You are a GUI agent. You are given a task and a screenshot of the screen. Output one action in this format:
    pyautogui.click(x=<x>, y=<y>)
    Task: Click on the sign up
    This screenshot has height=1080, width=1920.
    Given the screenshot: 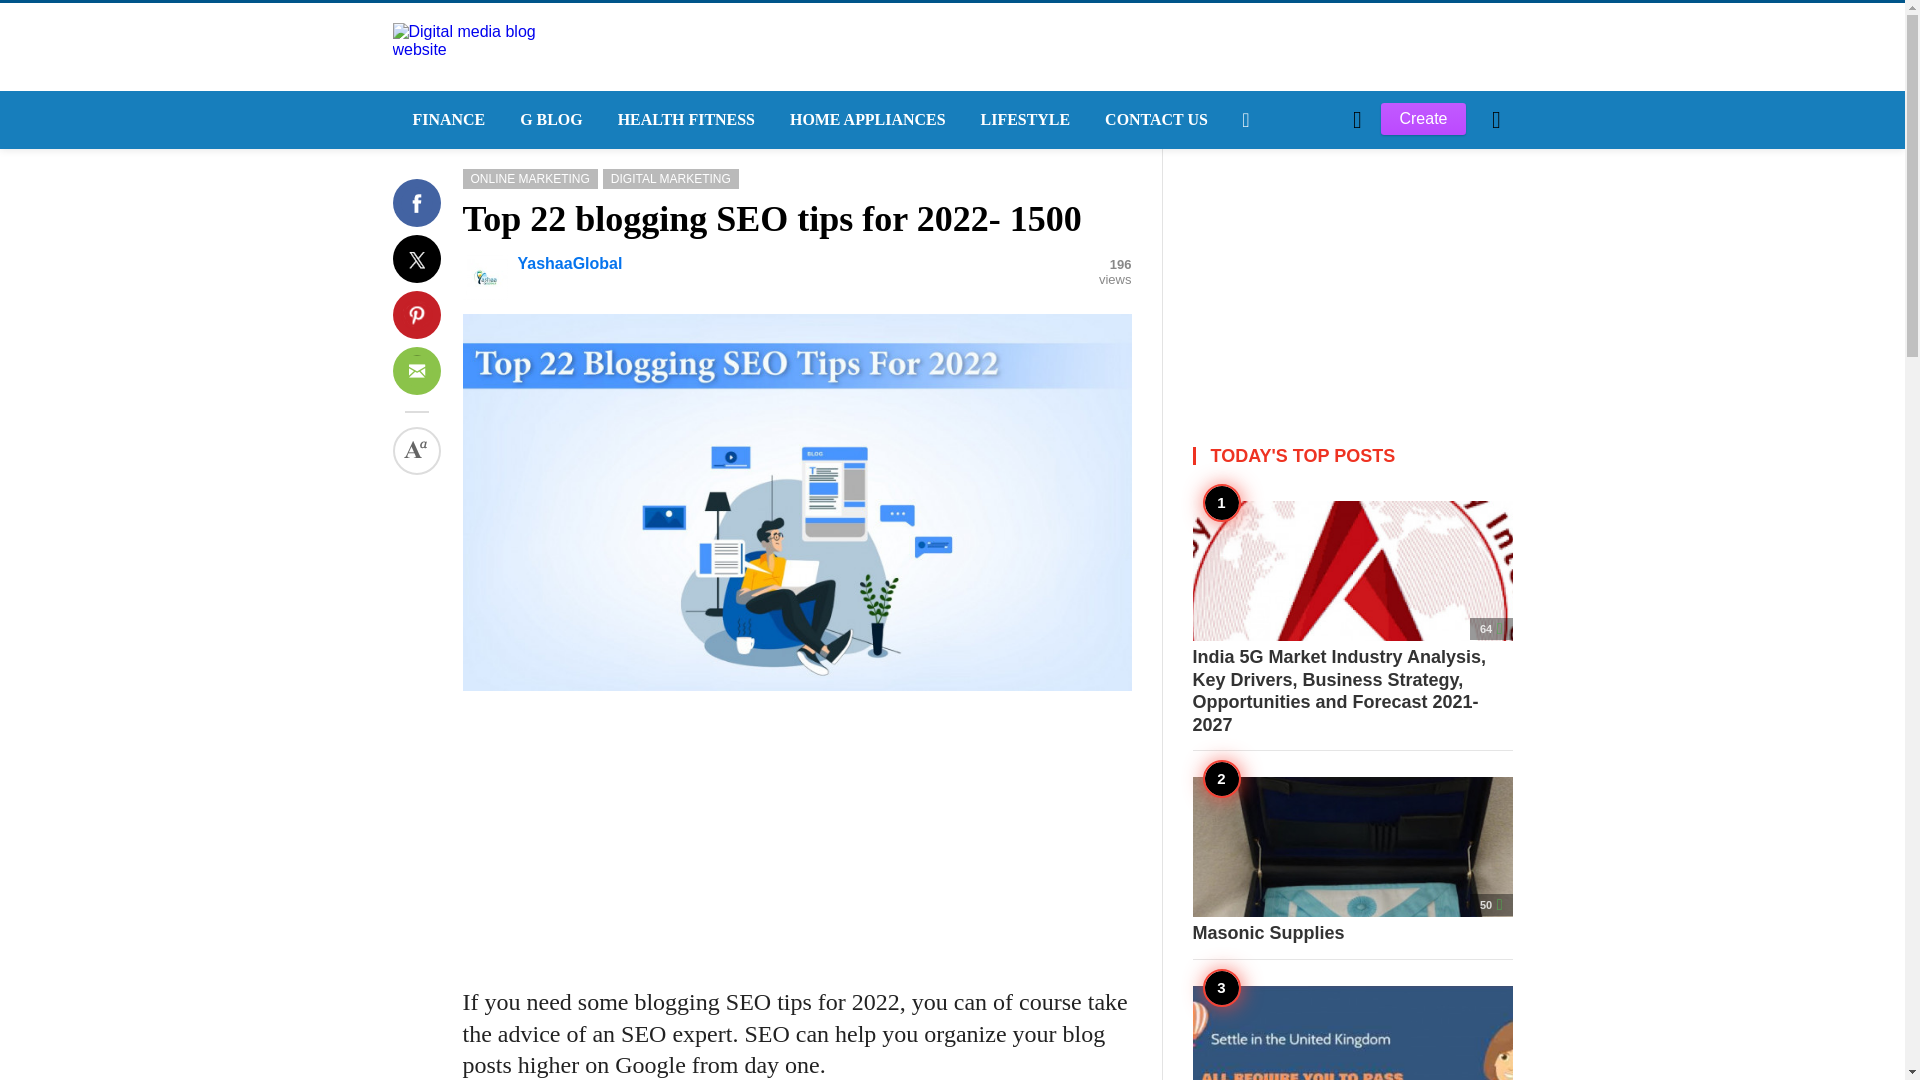 What is the action you would take?
    pyautogui.click(x=1272, y=458)
    